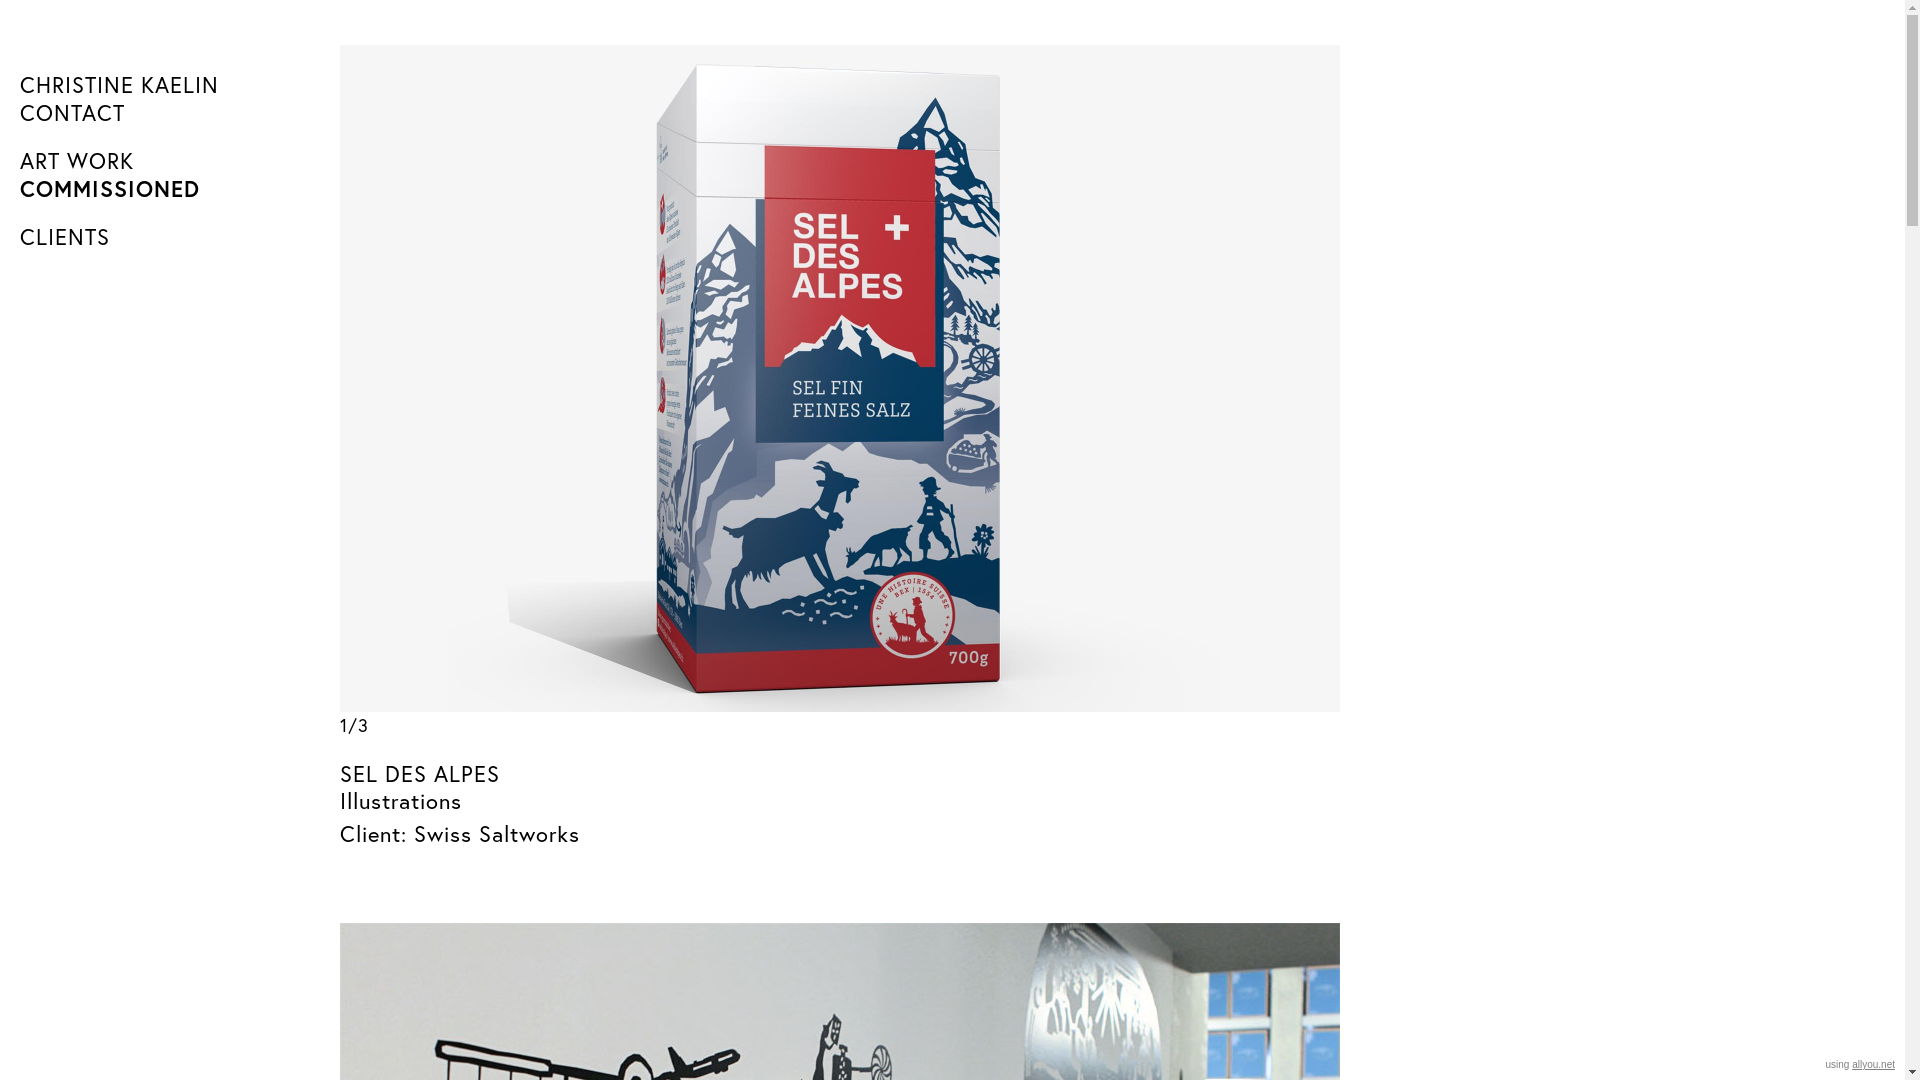 This screenshot has height=1080, width=1920. What do you see at coordinates (1874, 1064) in the screenshot?
I see `allyou.net` at bounding box center [1874, 1064].